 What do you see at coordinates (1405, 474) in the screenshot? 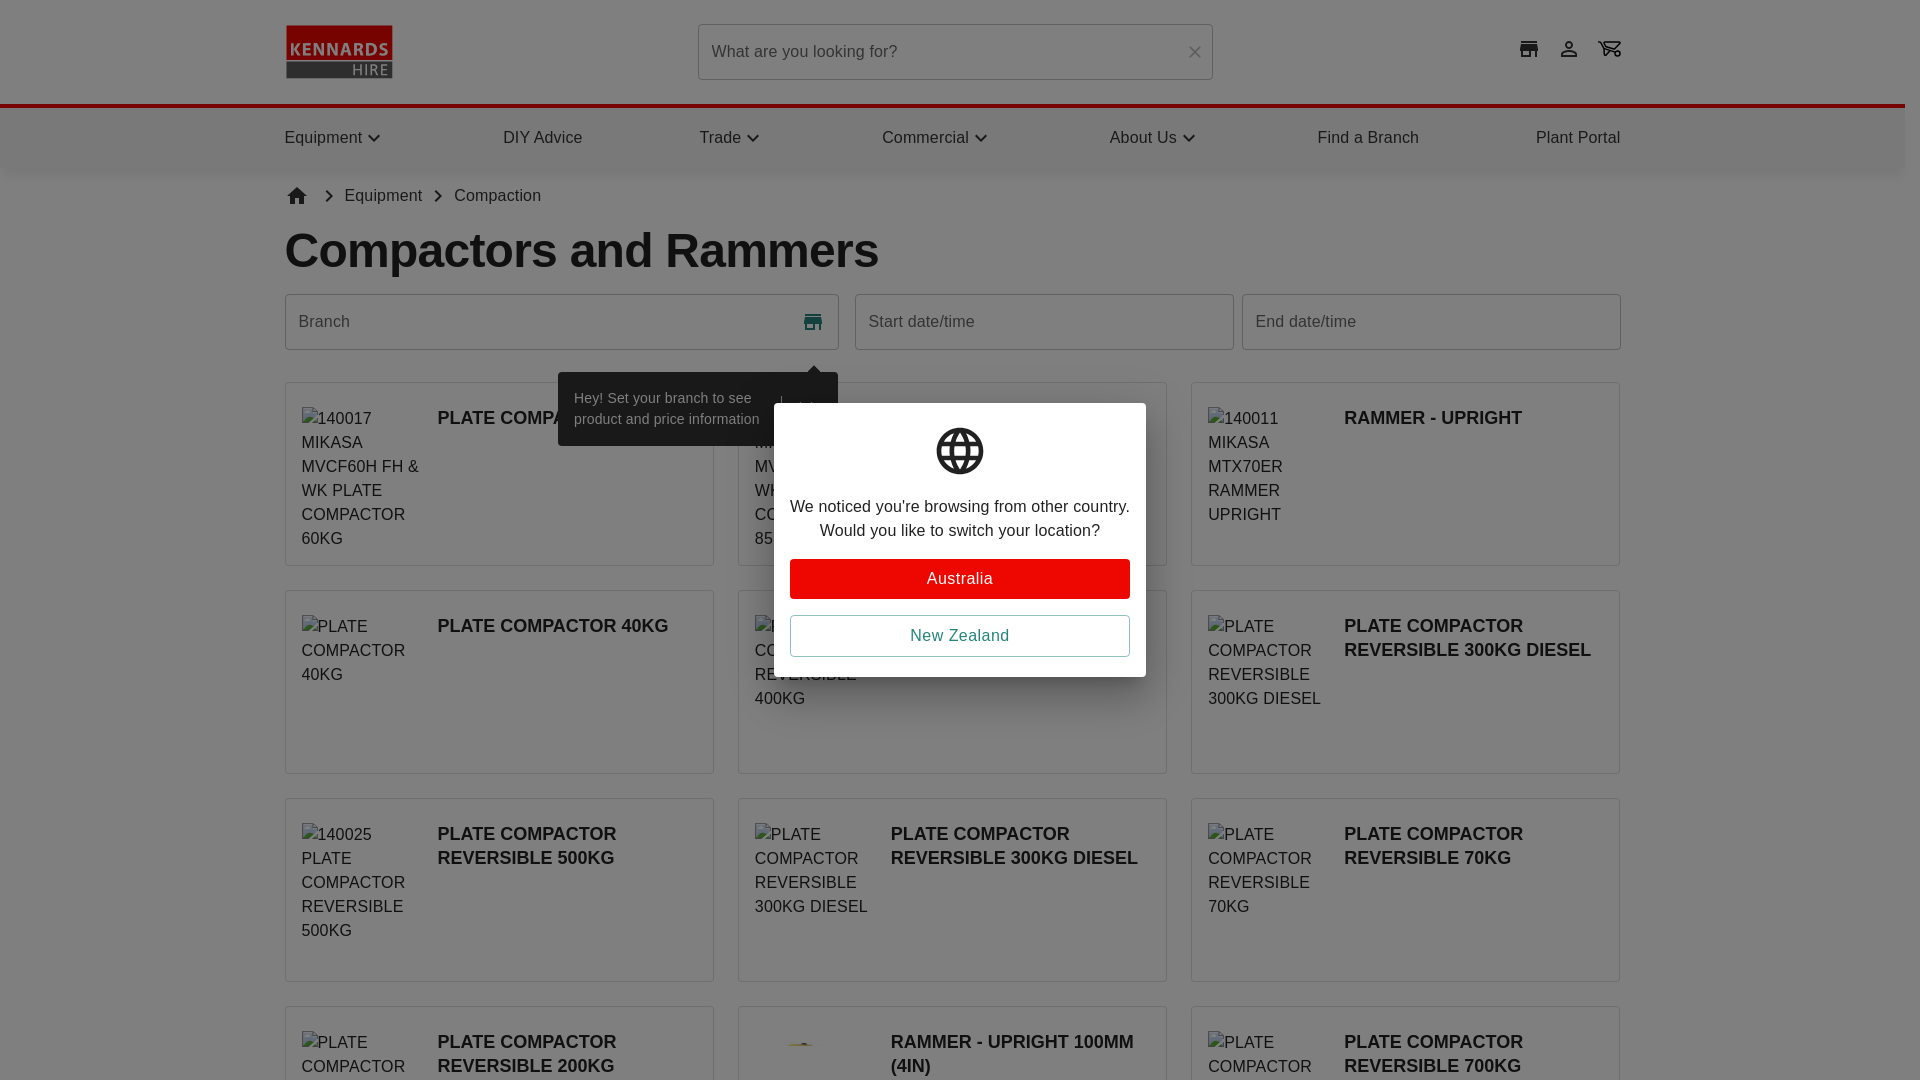
I see `RAMMER - UPRIGHT` at bounding box center [1405, 474].